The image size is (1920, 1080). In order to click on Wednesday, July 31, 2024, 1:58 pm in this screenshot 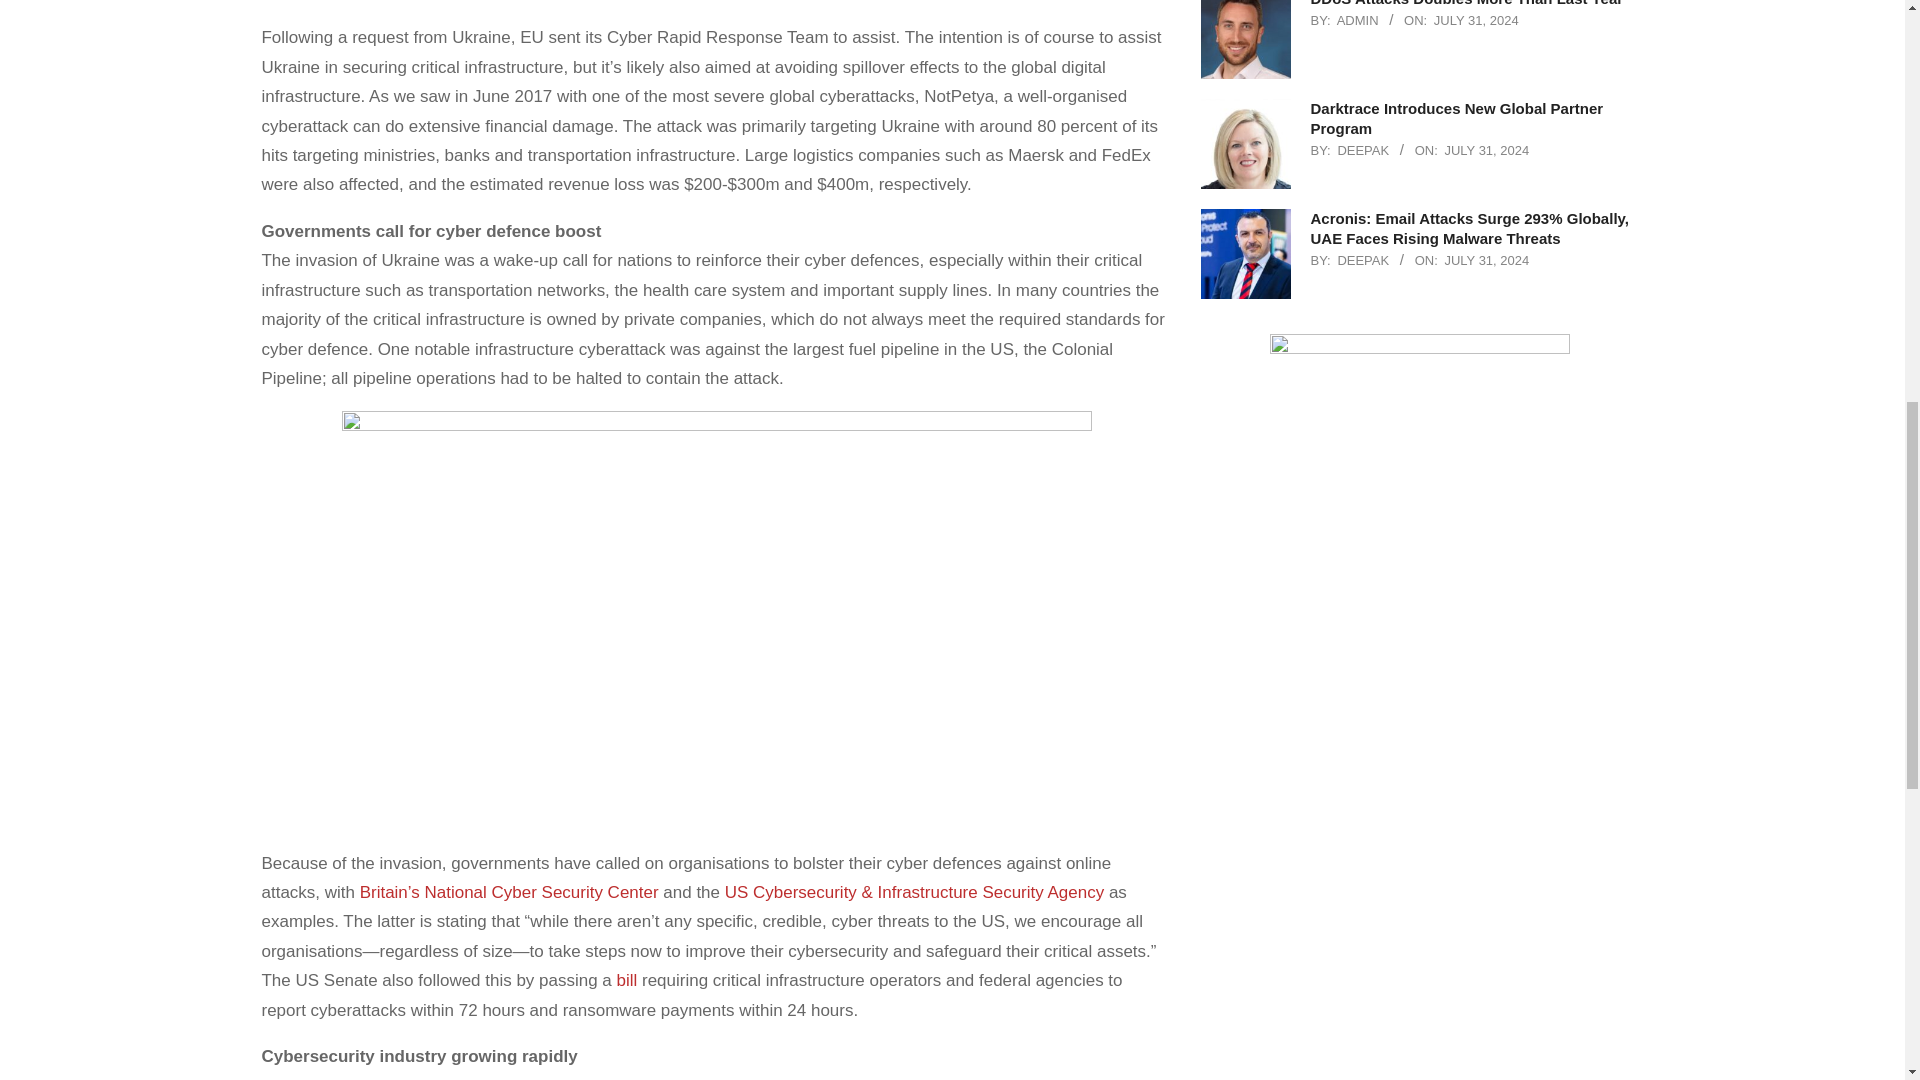, I will do `click(1476, 20)`.